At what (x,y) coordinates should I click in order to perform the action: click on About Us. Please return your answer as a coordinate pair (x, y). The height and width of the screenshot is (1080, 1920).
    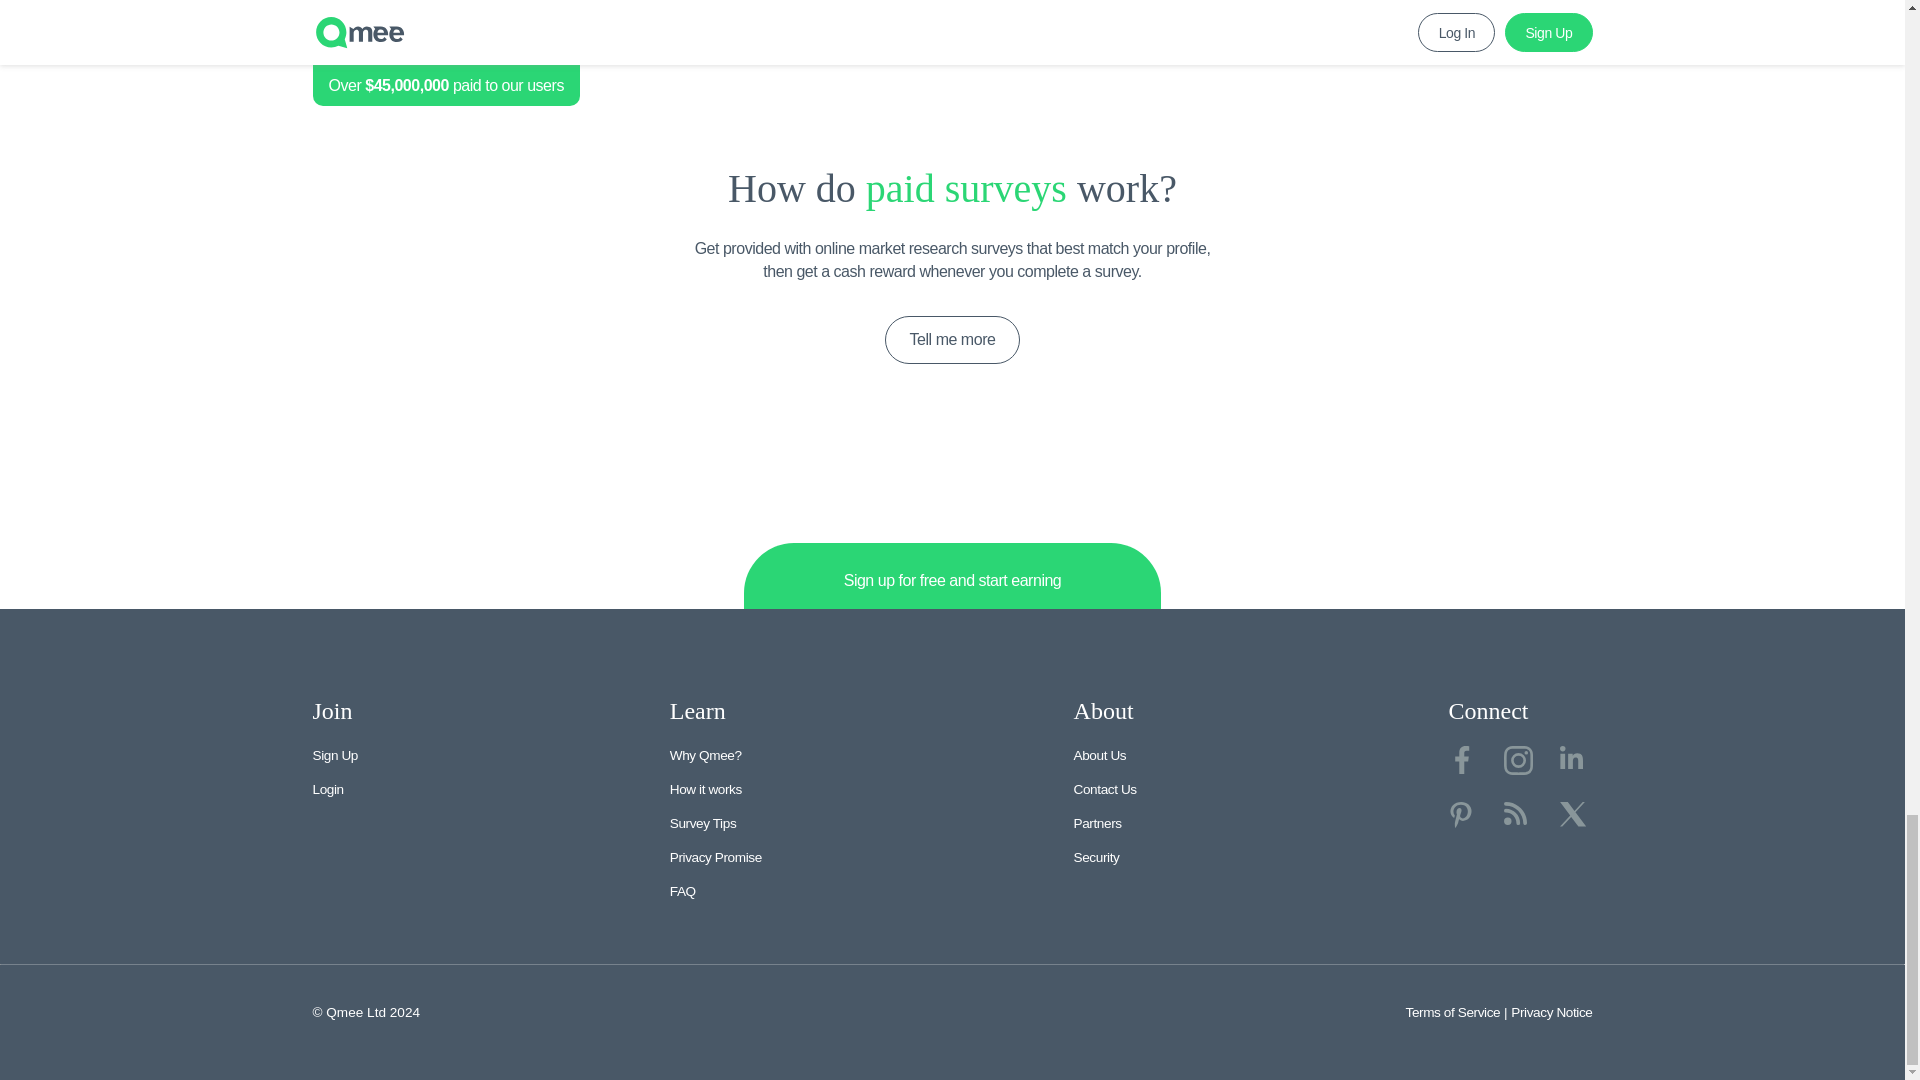
    Looking at the image, I should click on (1100, 755).